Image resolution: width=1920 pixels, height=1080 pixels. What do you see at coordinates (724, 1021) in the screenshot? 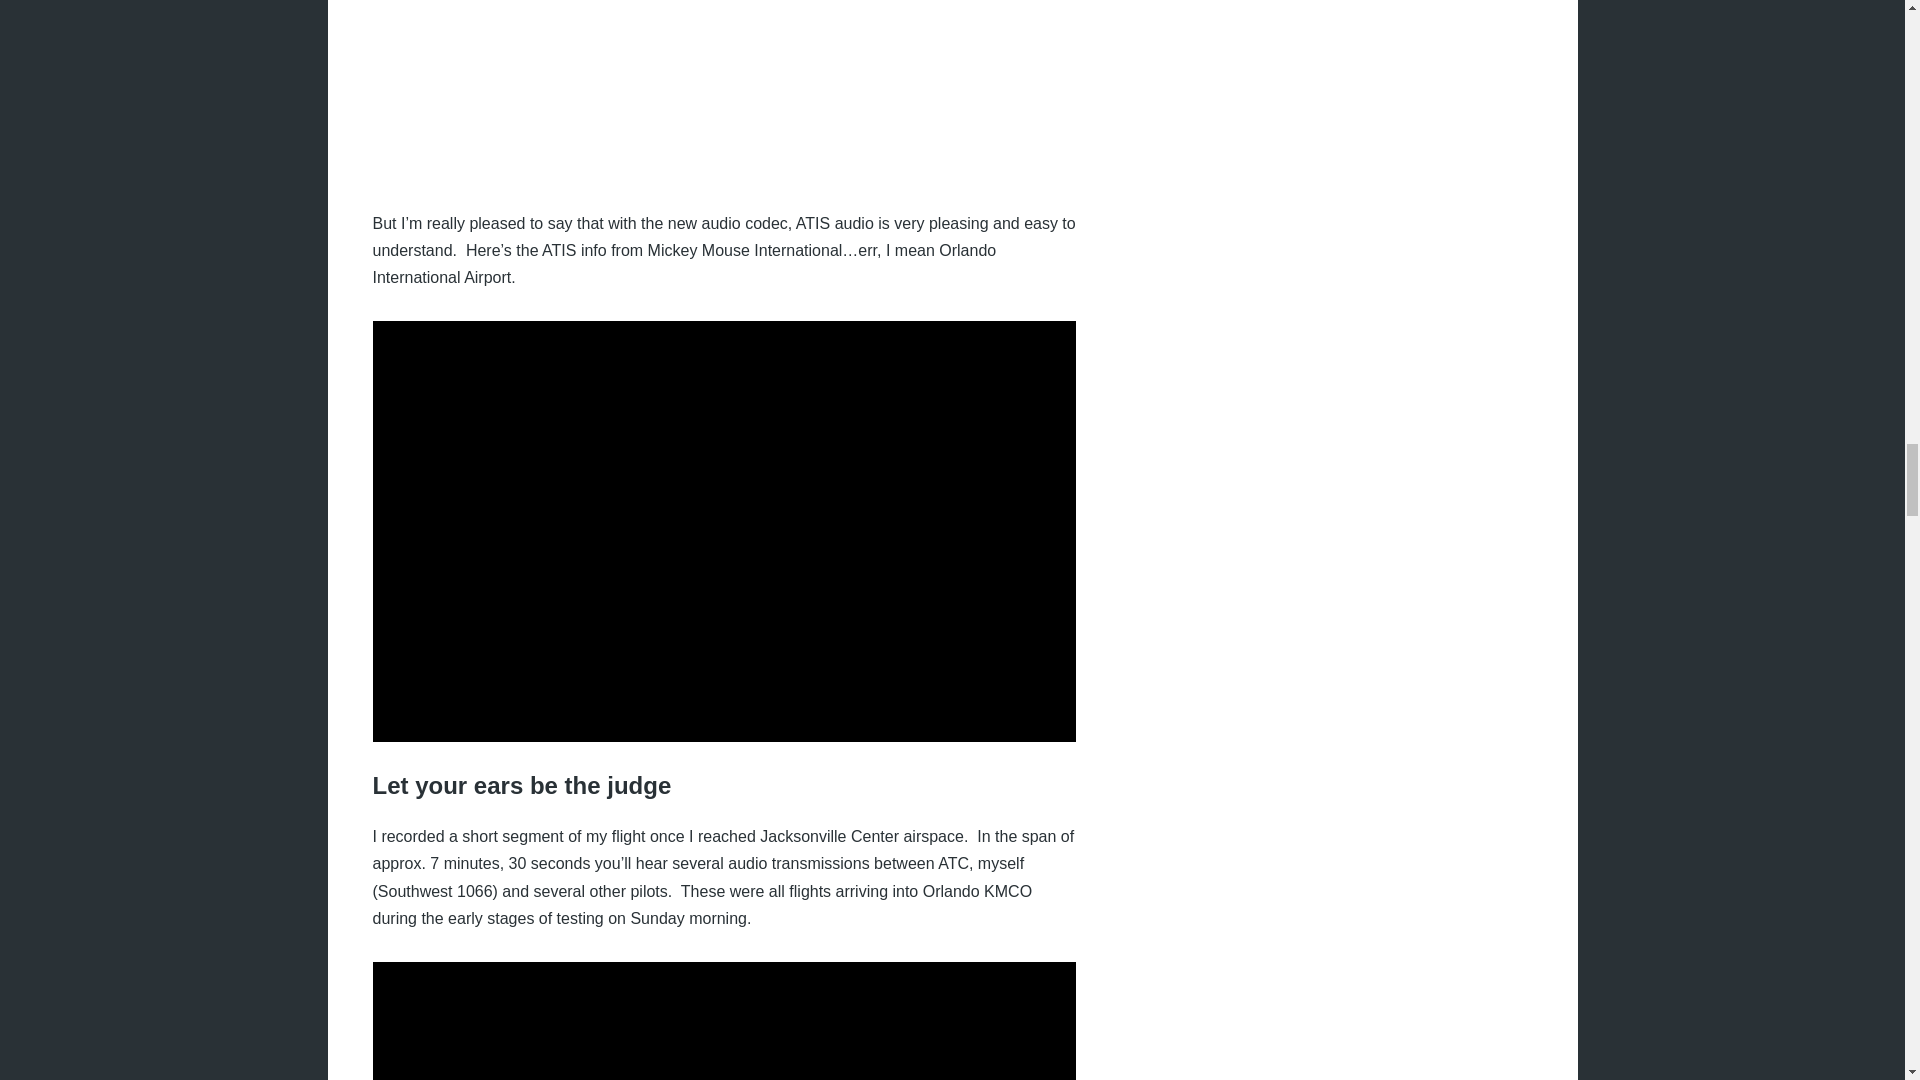
I see `YouTube video player` at bounding box center [724, 1021].